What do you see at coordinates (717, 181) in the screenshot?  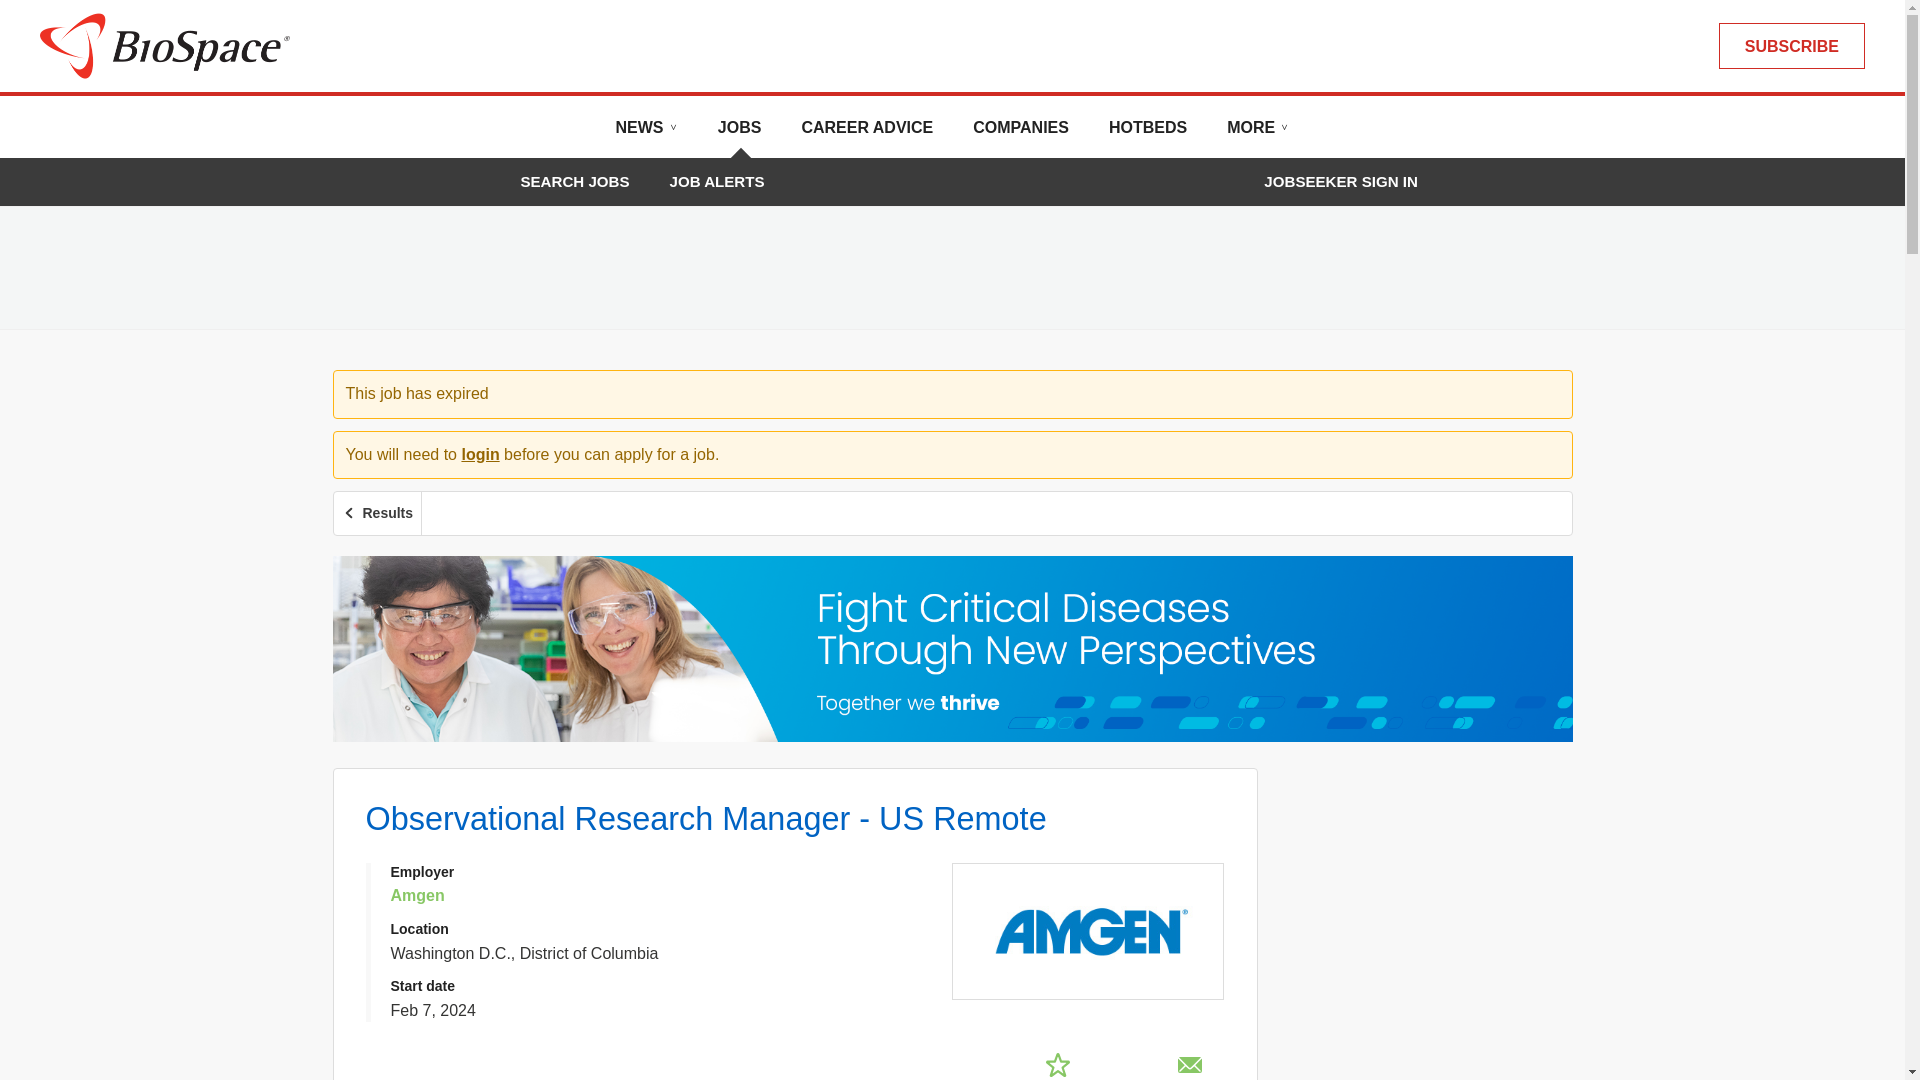 I see `JOB ALERTS` at bounding box center [717, 181].